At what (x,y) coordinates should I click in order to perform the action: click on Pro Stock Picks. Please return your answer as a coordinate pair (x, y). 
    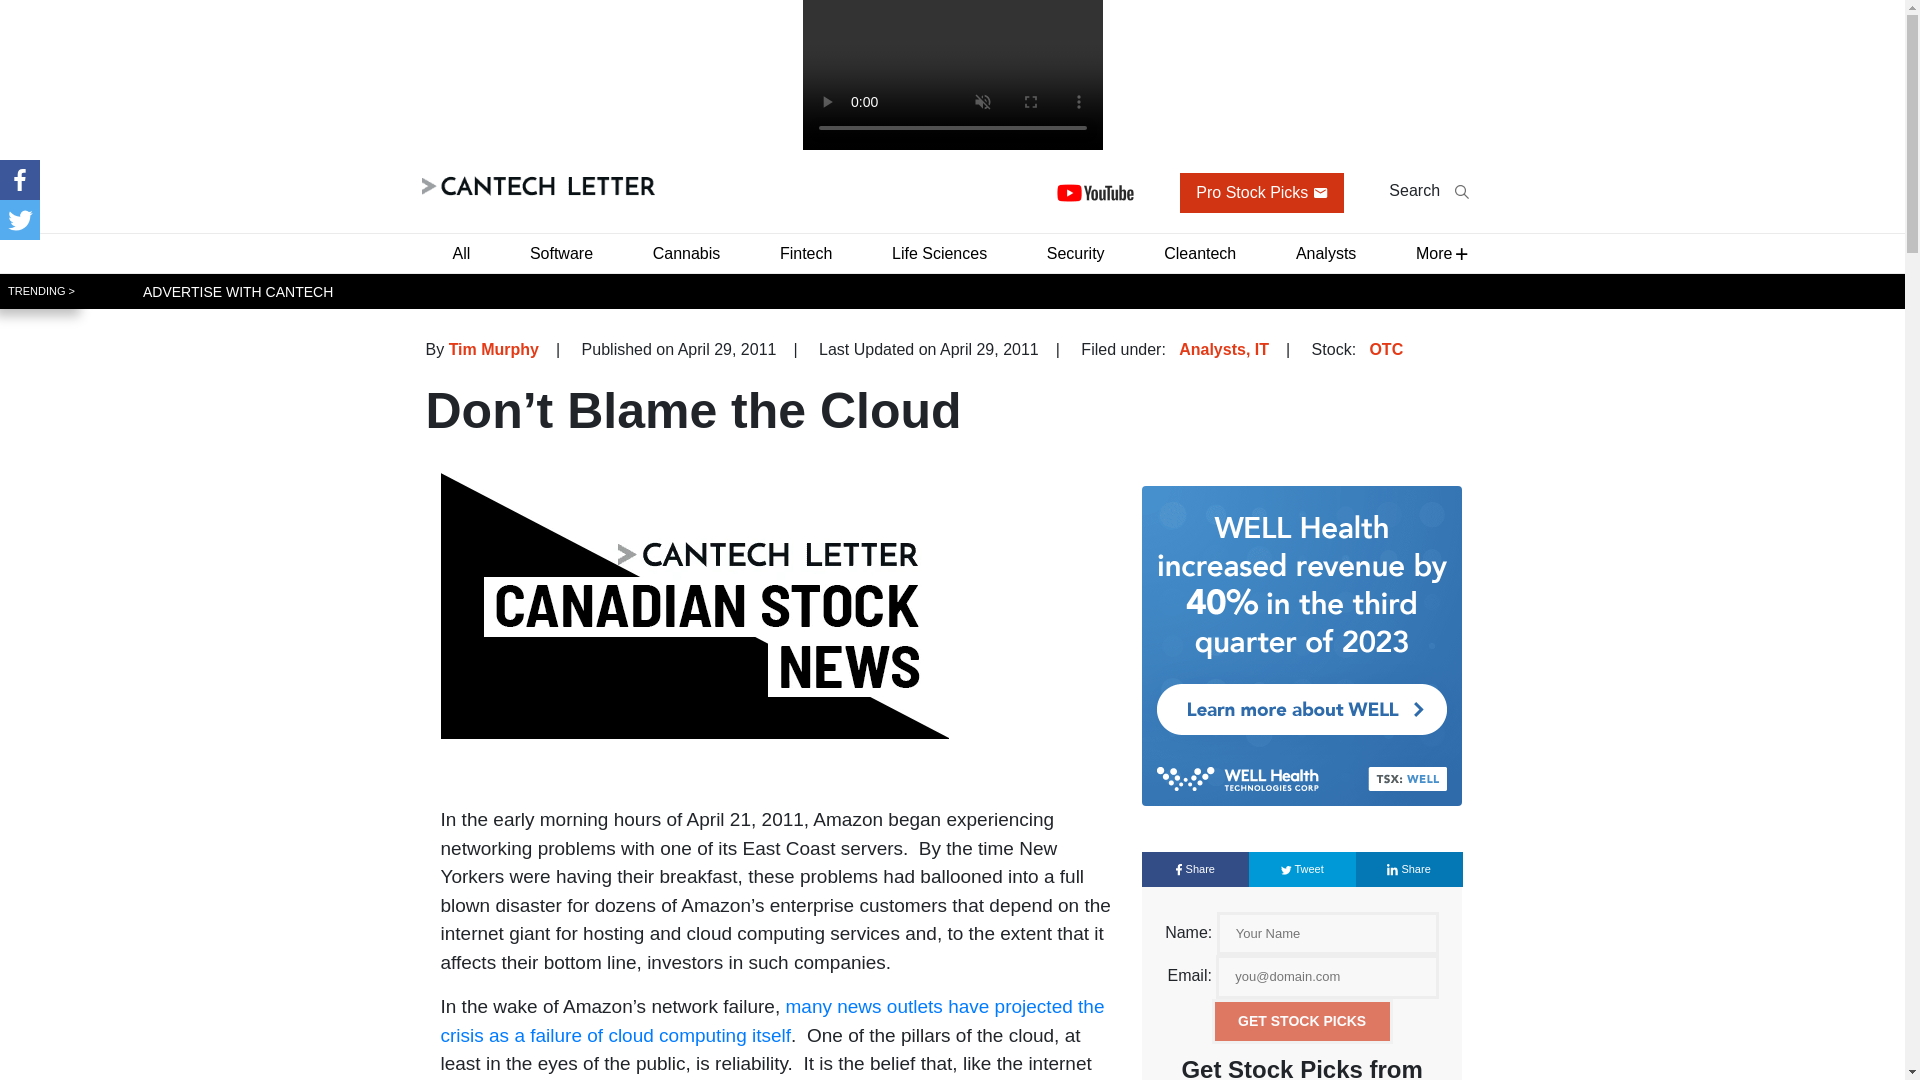
    Looking at the image, I should click on (1262, 192).